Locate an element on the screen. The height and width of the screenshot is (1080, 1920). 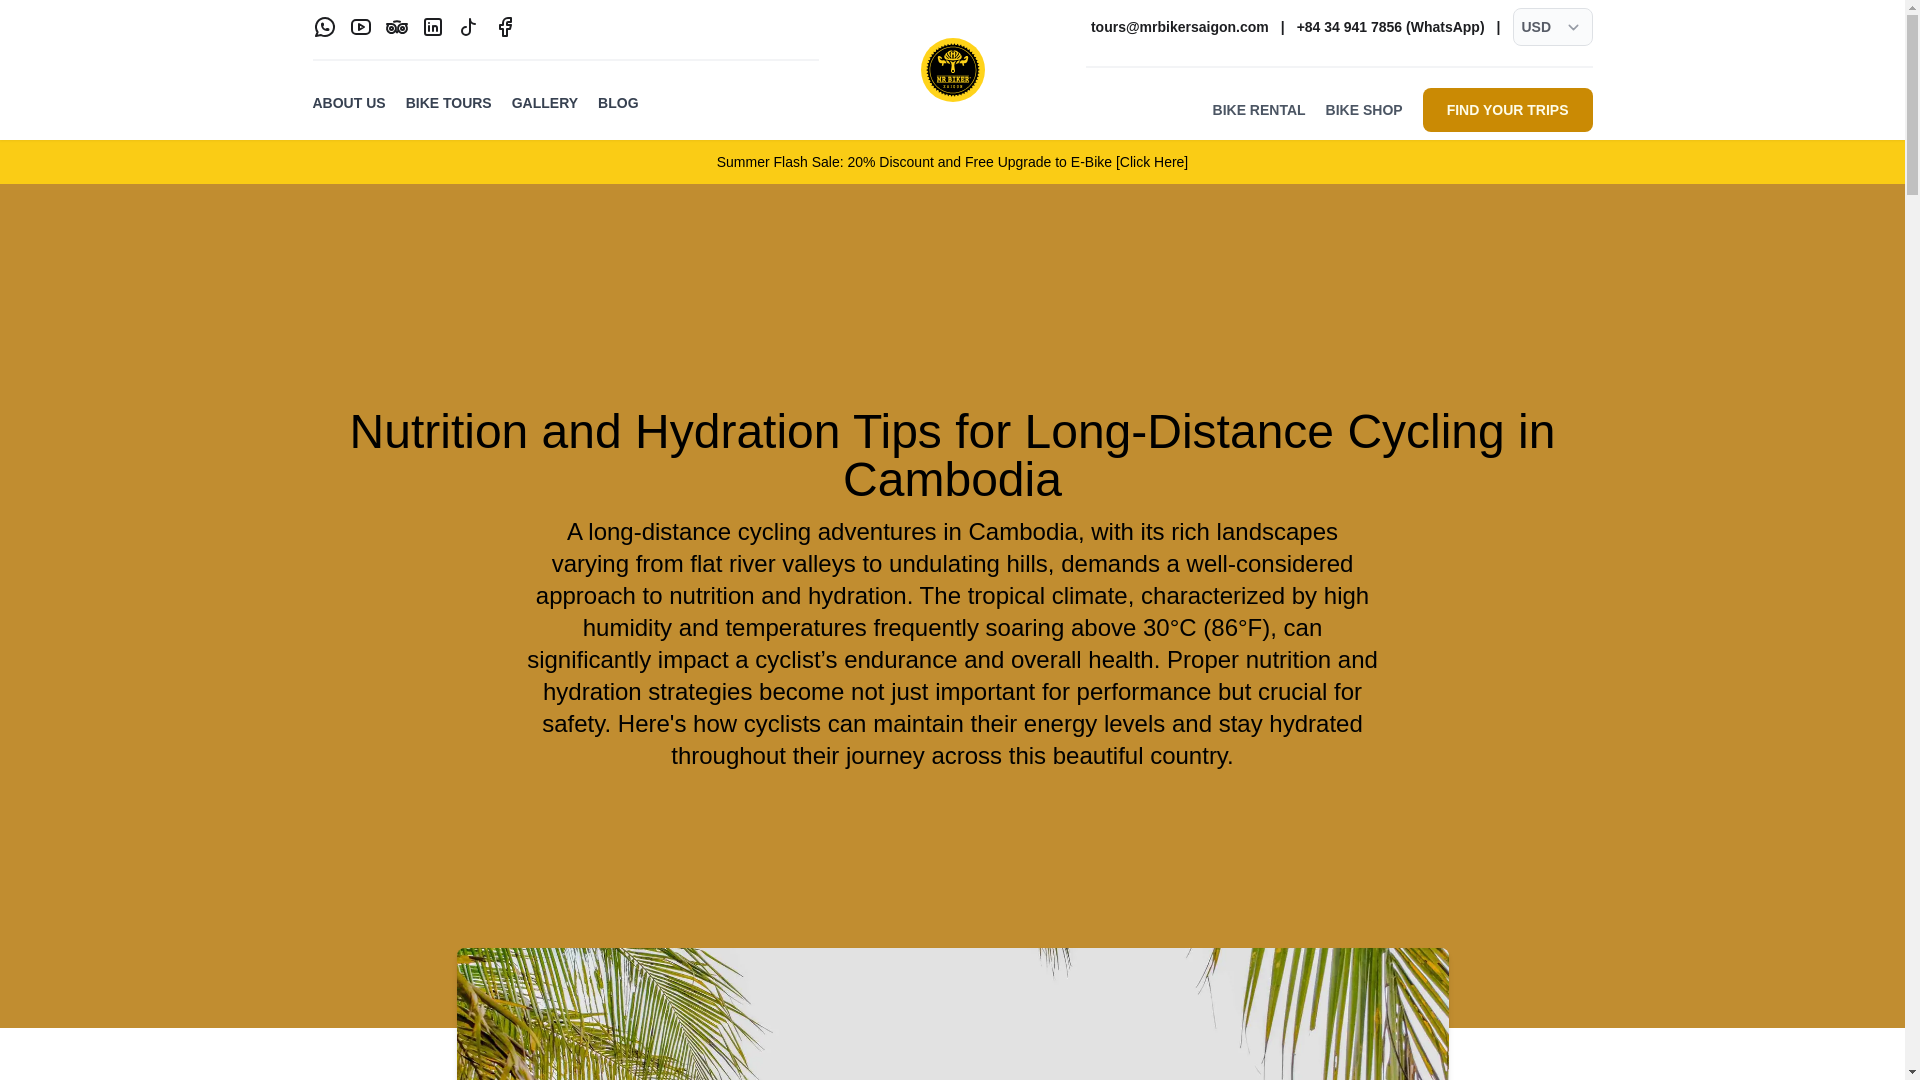
BLOG is located at coordinates (617, 102).